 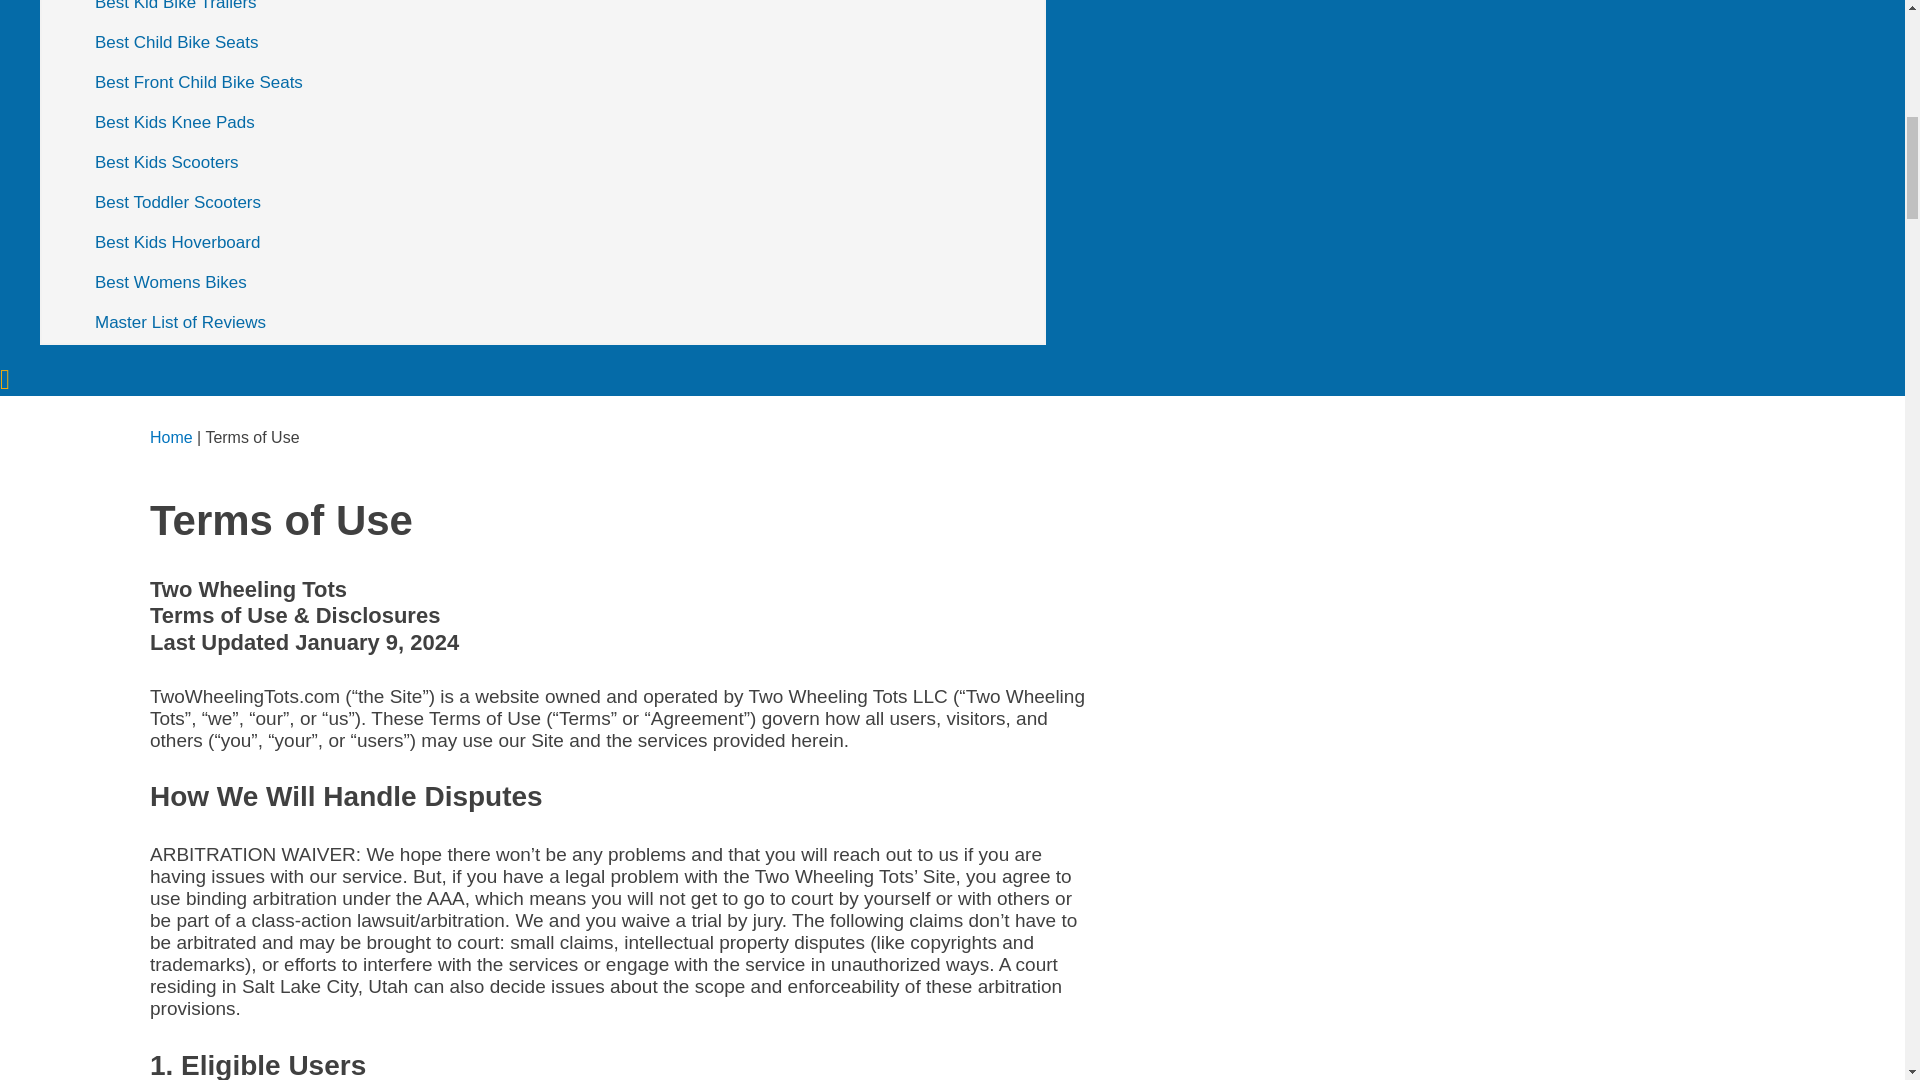 I want to click on Best Kid Bike Trailers, so click(x=563, y=11).